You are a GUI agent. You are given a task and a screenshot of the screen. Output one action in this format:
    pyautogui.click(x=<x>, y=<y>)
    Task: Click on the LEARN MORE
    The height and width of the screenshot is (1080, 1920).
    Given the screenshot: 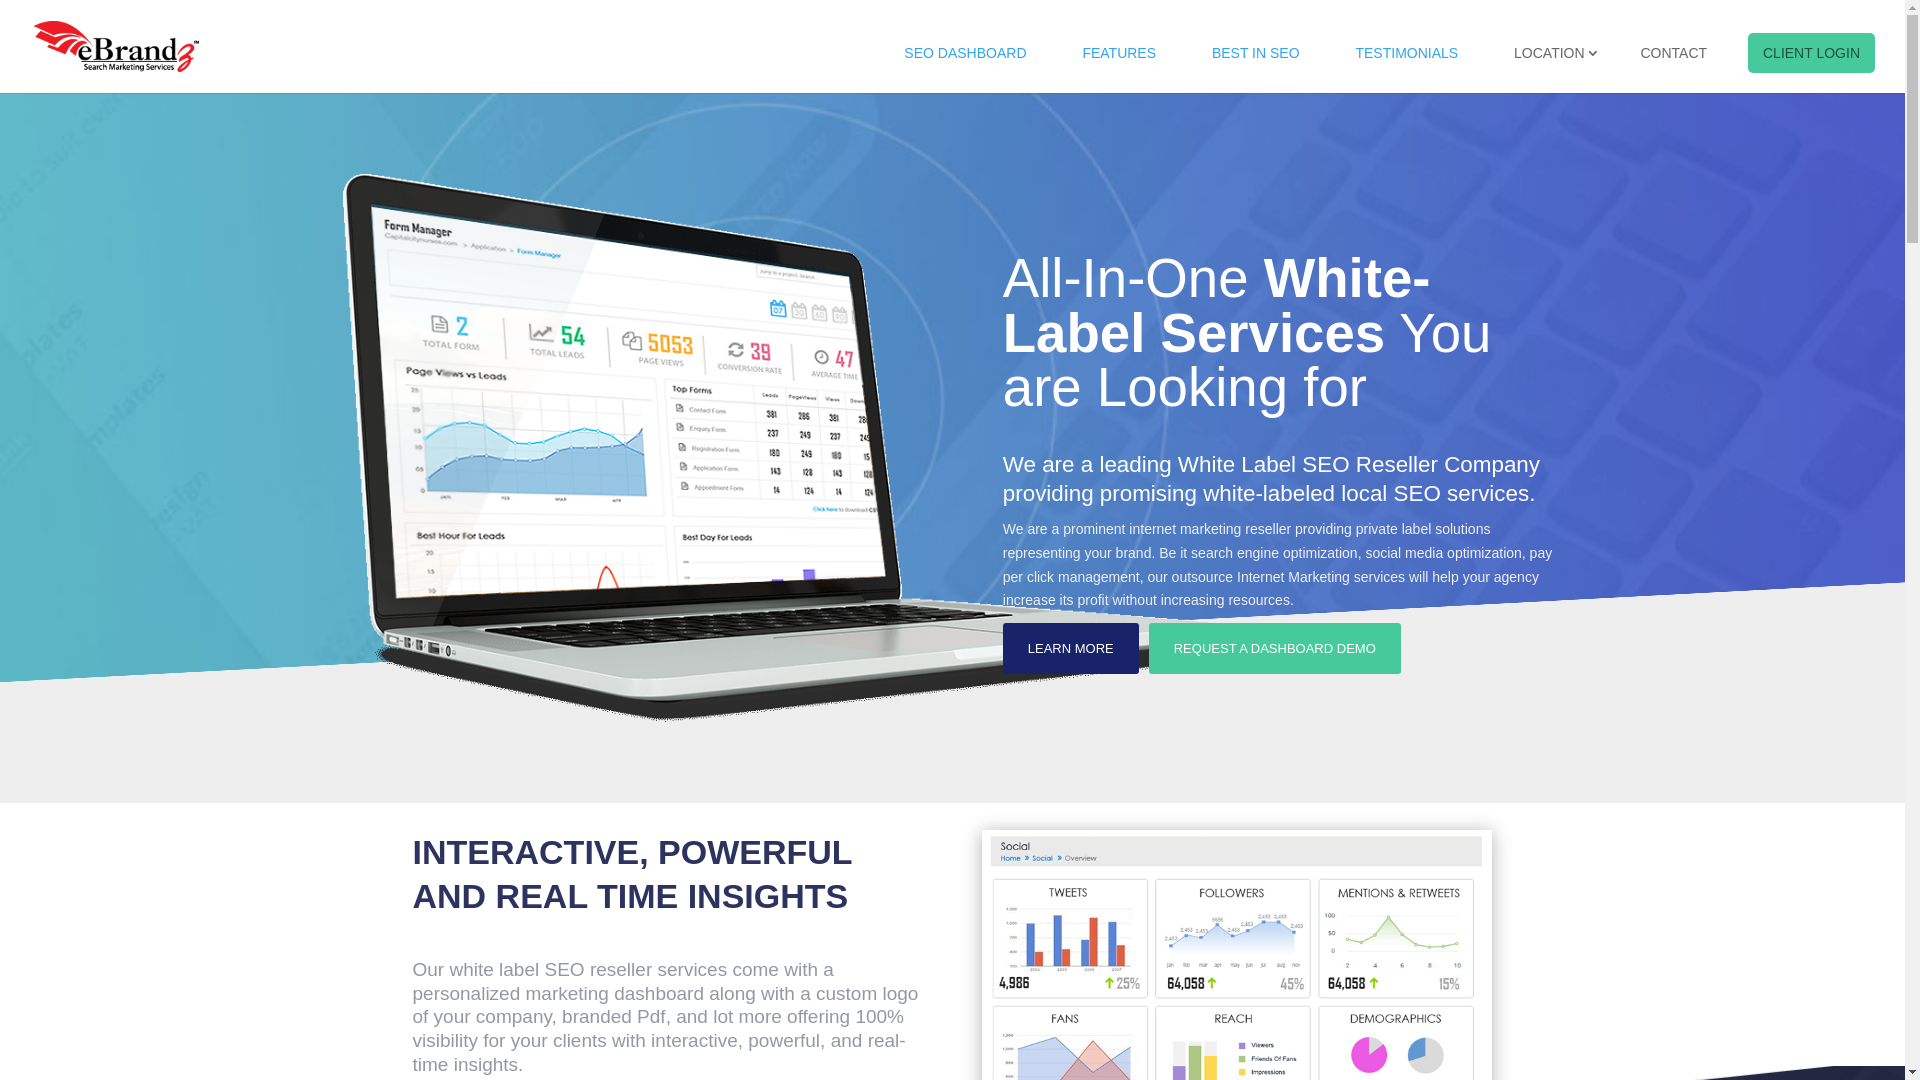 What is the action you would take?
    pyautogui.click(x=1070, y=648)
    